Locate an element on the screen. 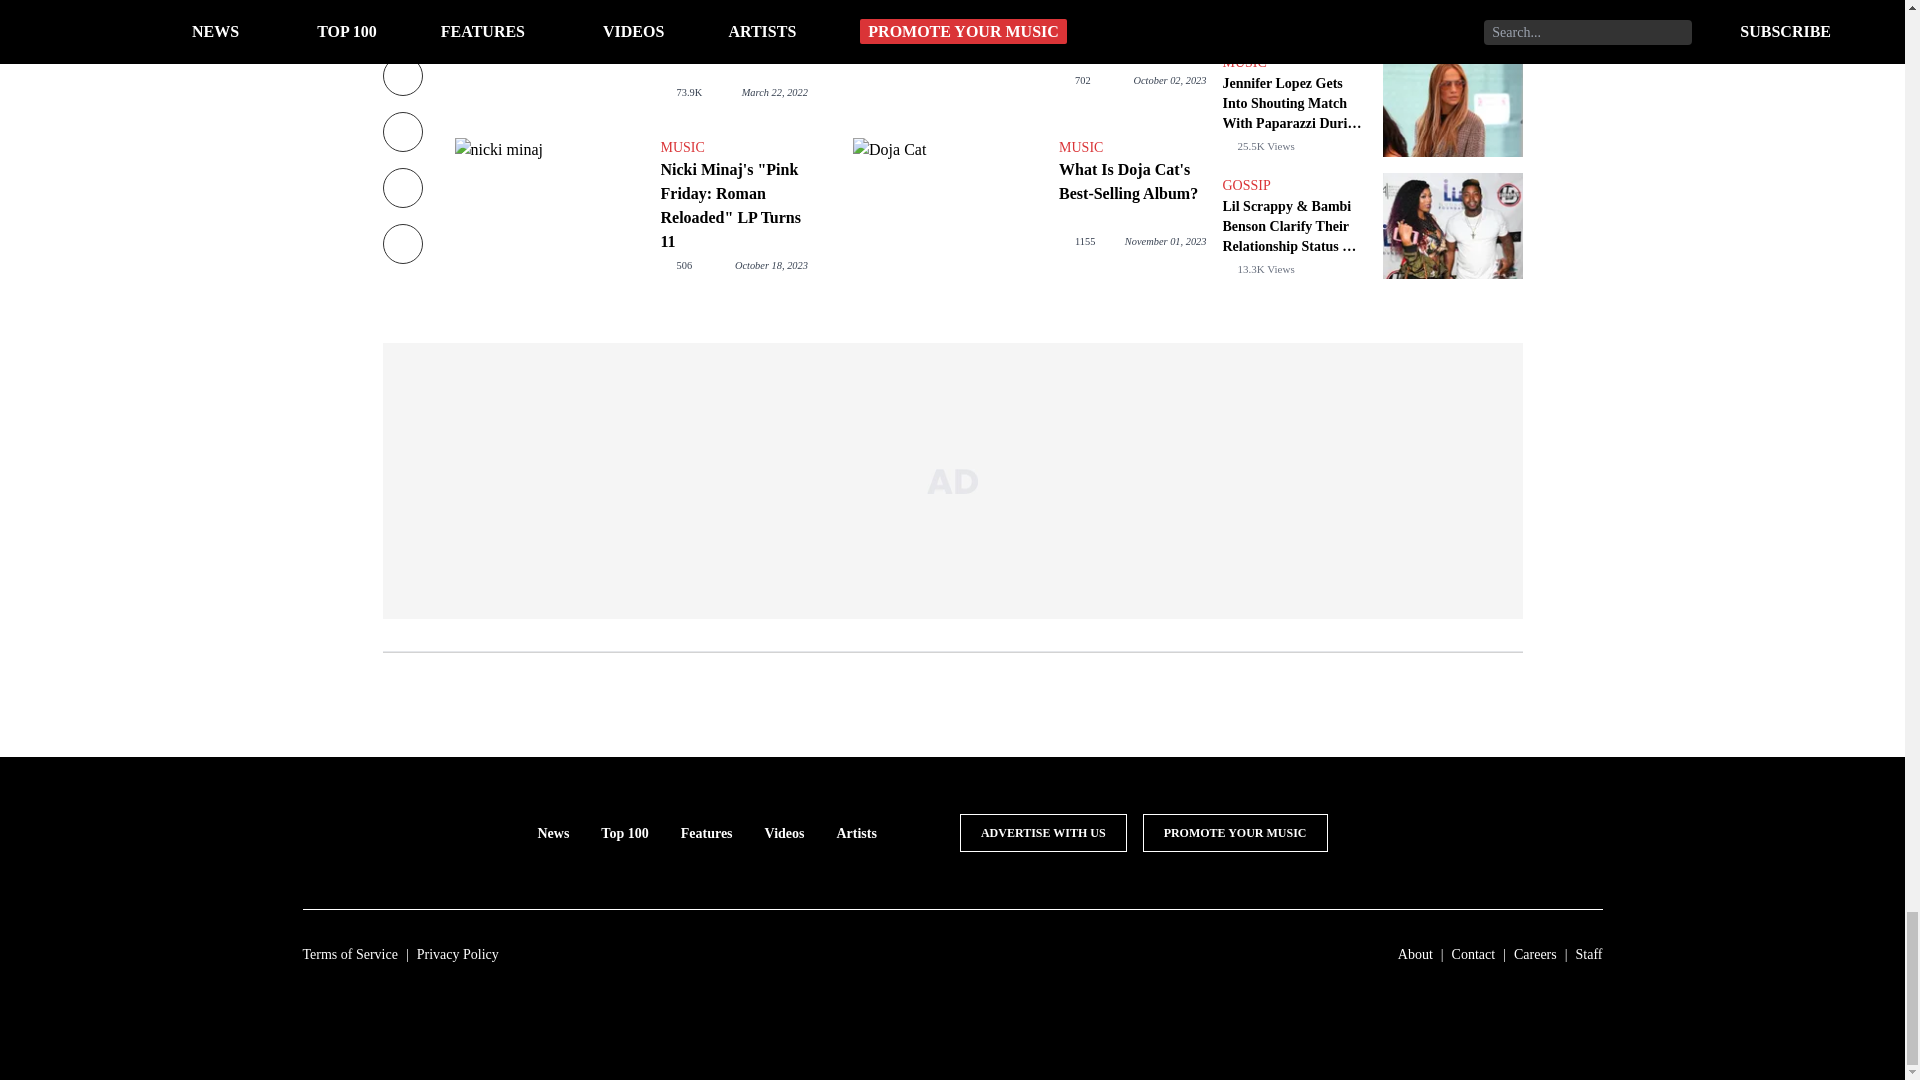 Image resolution: width=1920 pixels, height=1080 pixels. MUSIC is located at coordinates (733, 148).